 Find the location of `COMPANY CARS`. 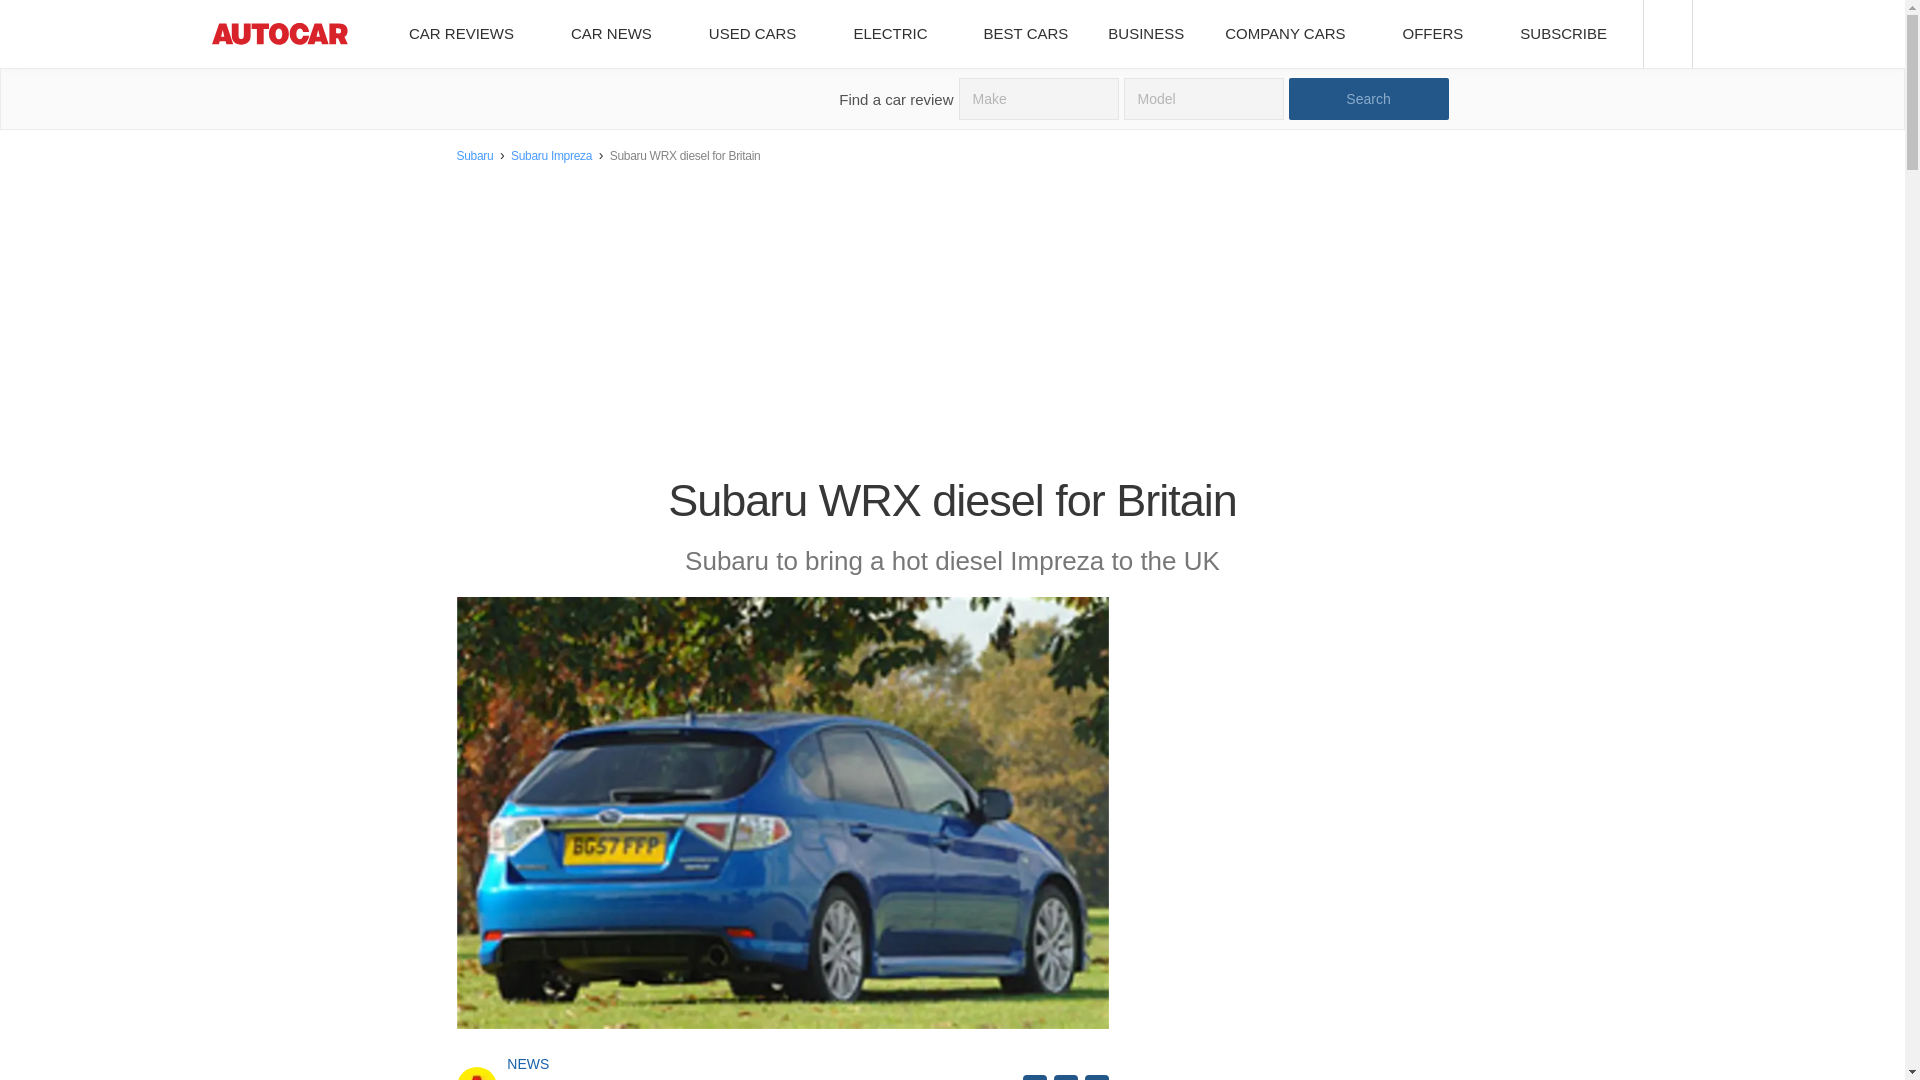

COMPANY CARS is located at coordinates (1292, 34).